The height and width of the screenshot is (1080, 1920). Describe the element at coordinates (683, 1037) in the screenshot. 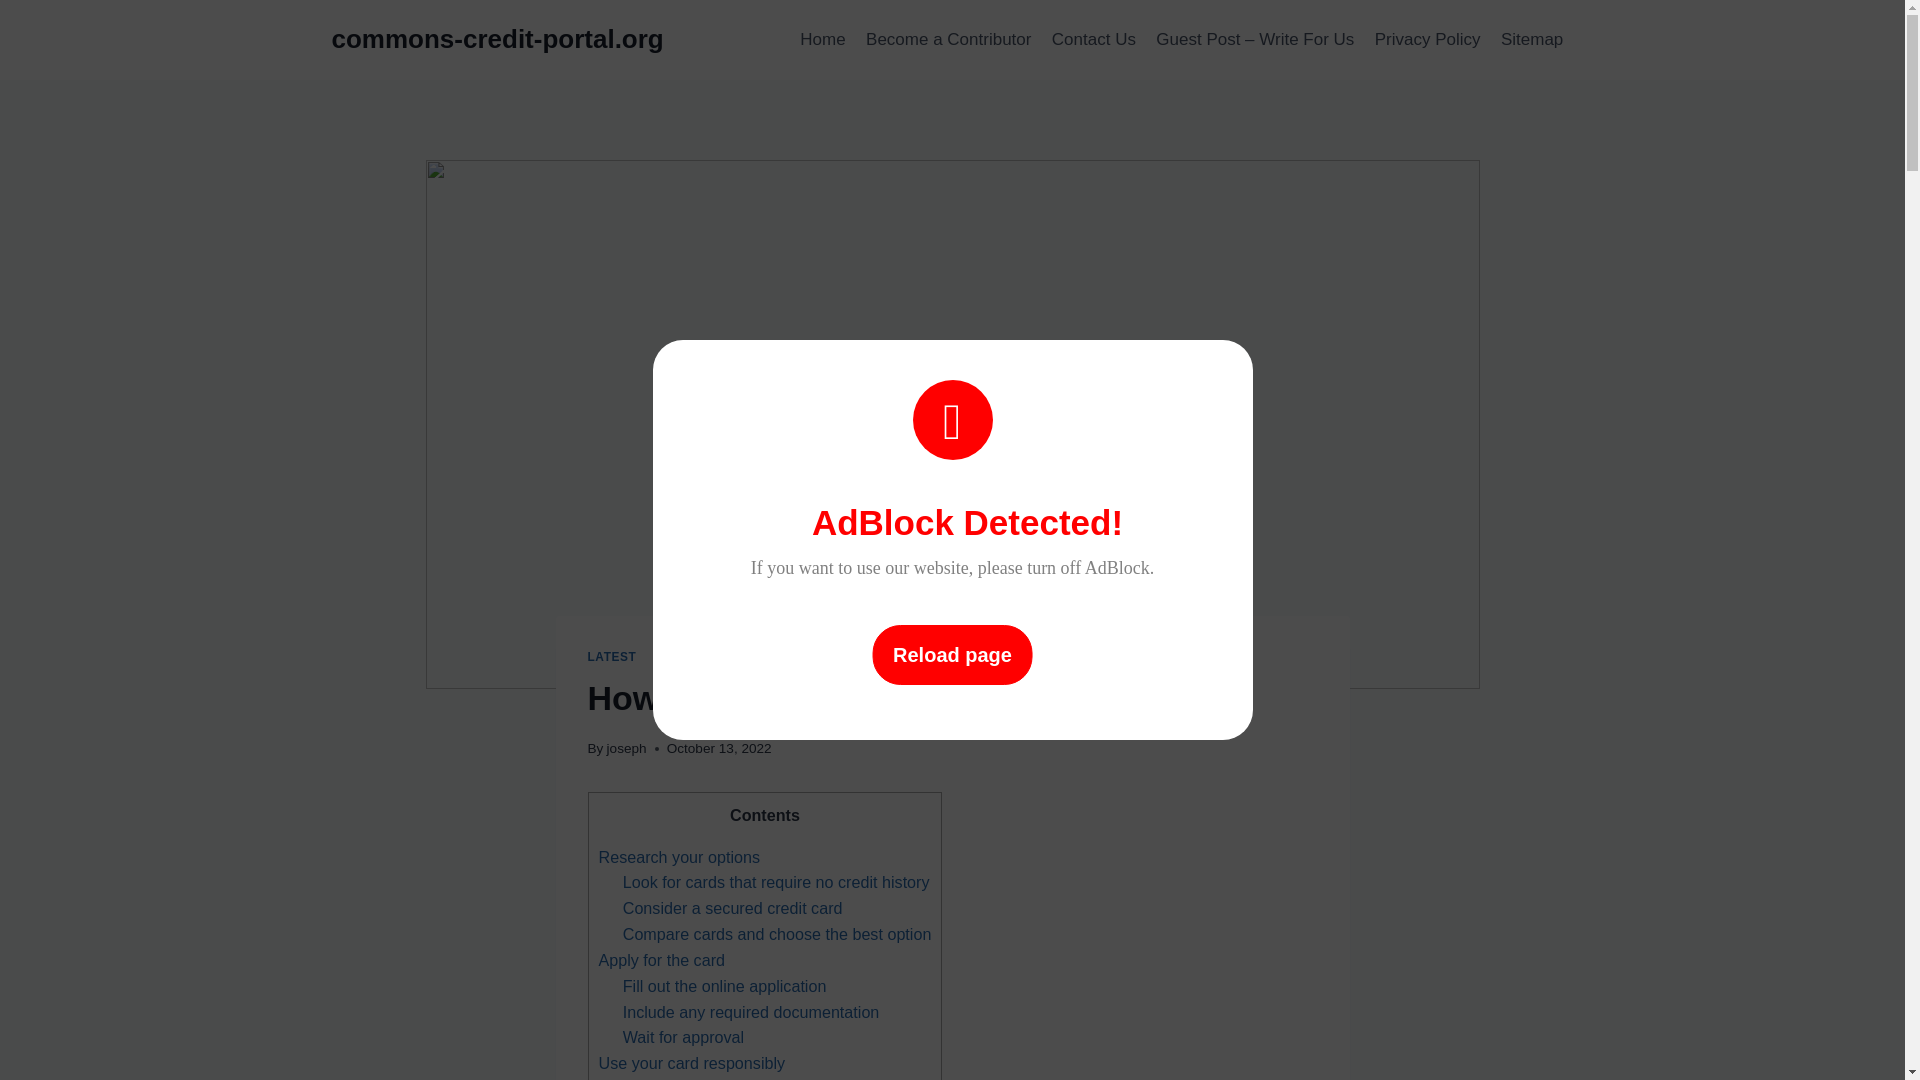

I see `Wait for approval` at that location.